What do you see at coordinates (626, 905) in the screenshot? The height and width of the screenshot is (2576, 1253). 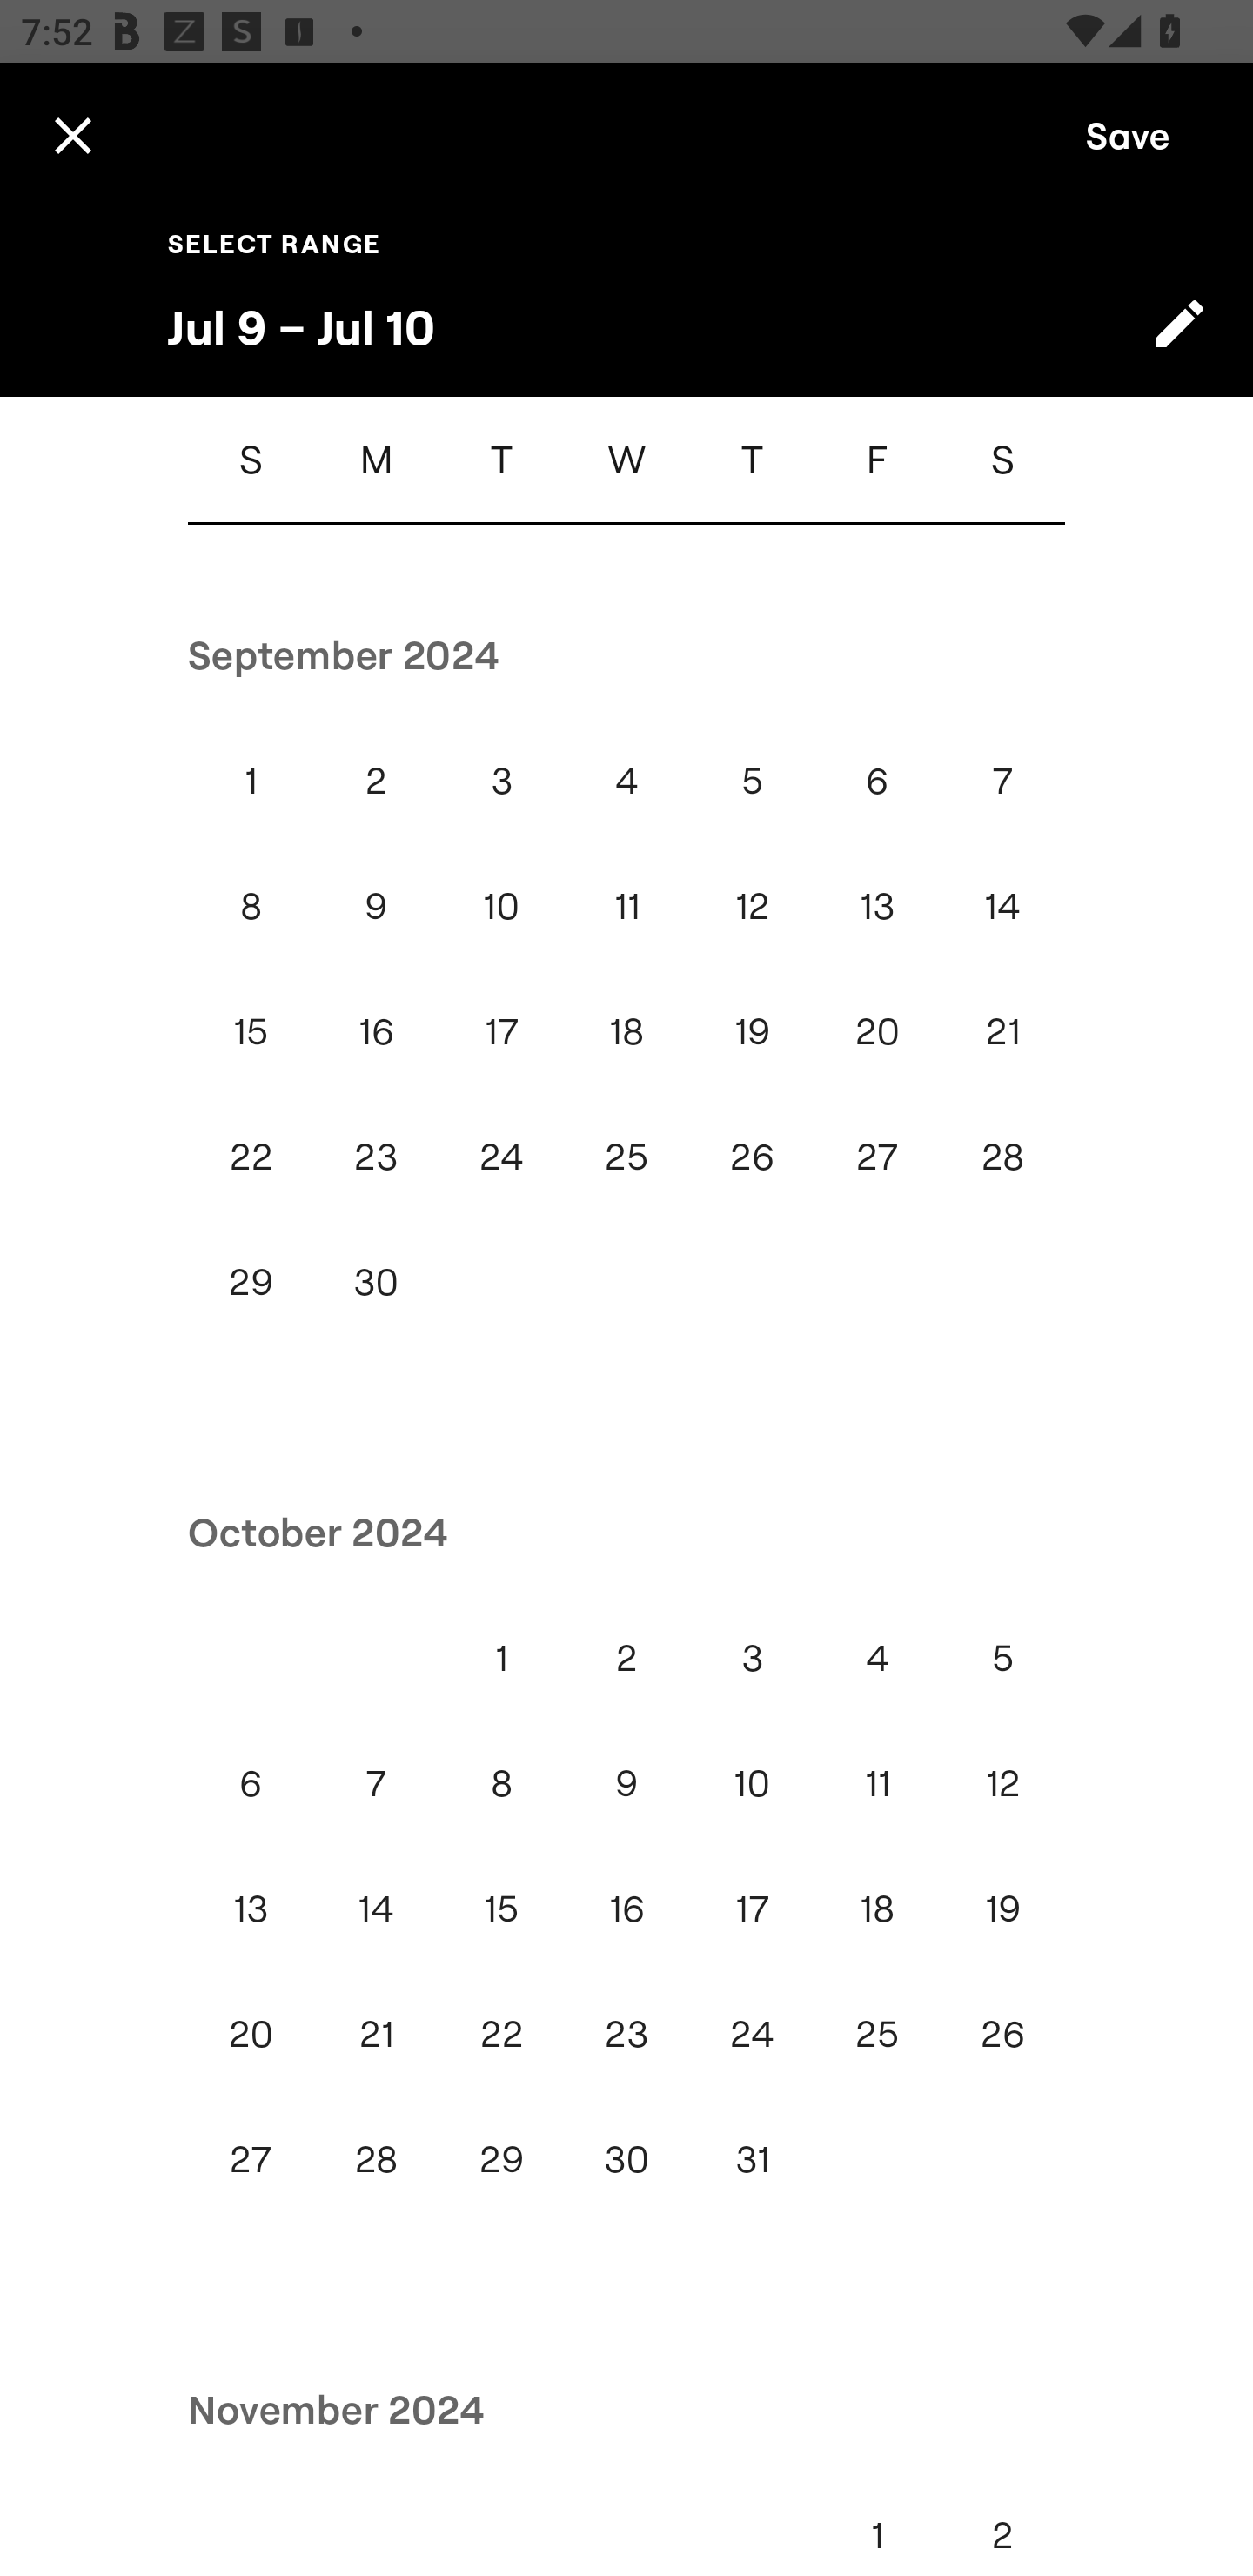 I see `11 Wed, Sep 11` at bounding box center [626, 905].